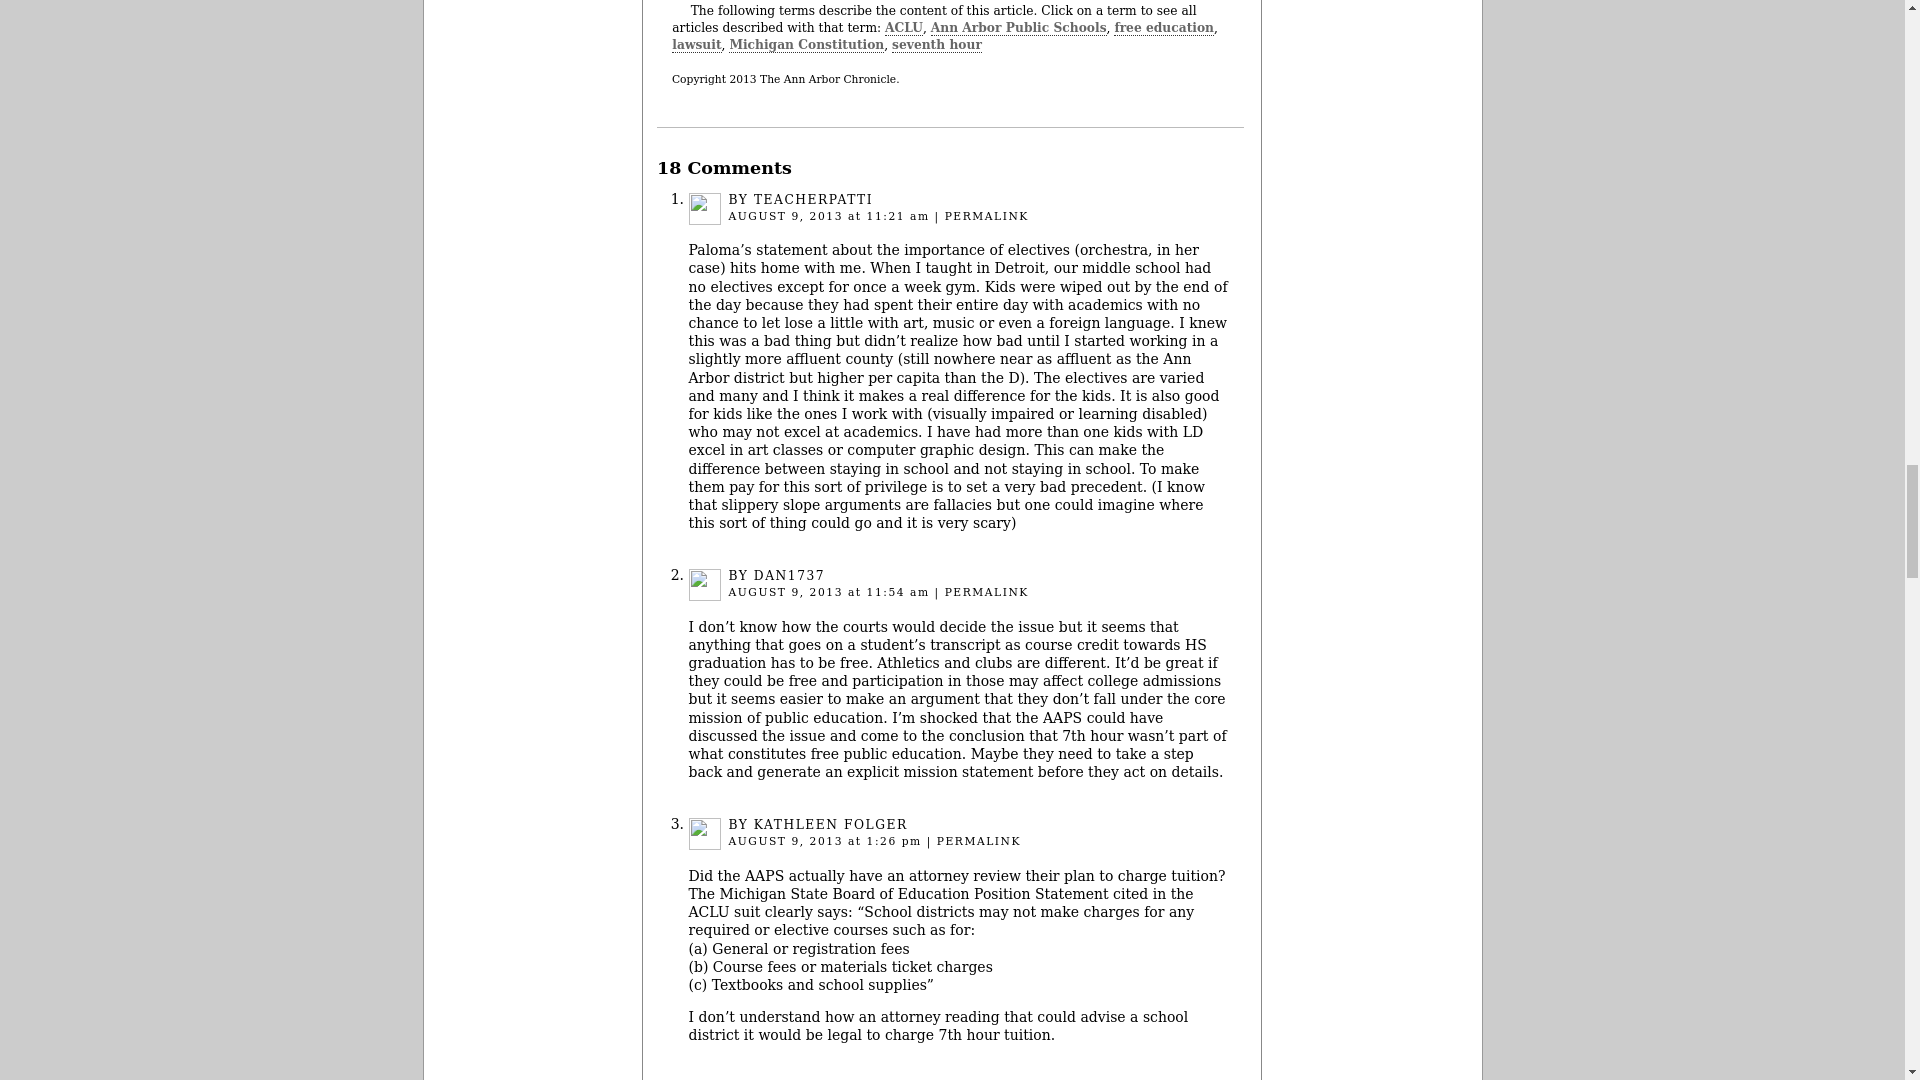  I want to click on PERMALINK, so click(986, 216).